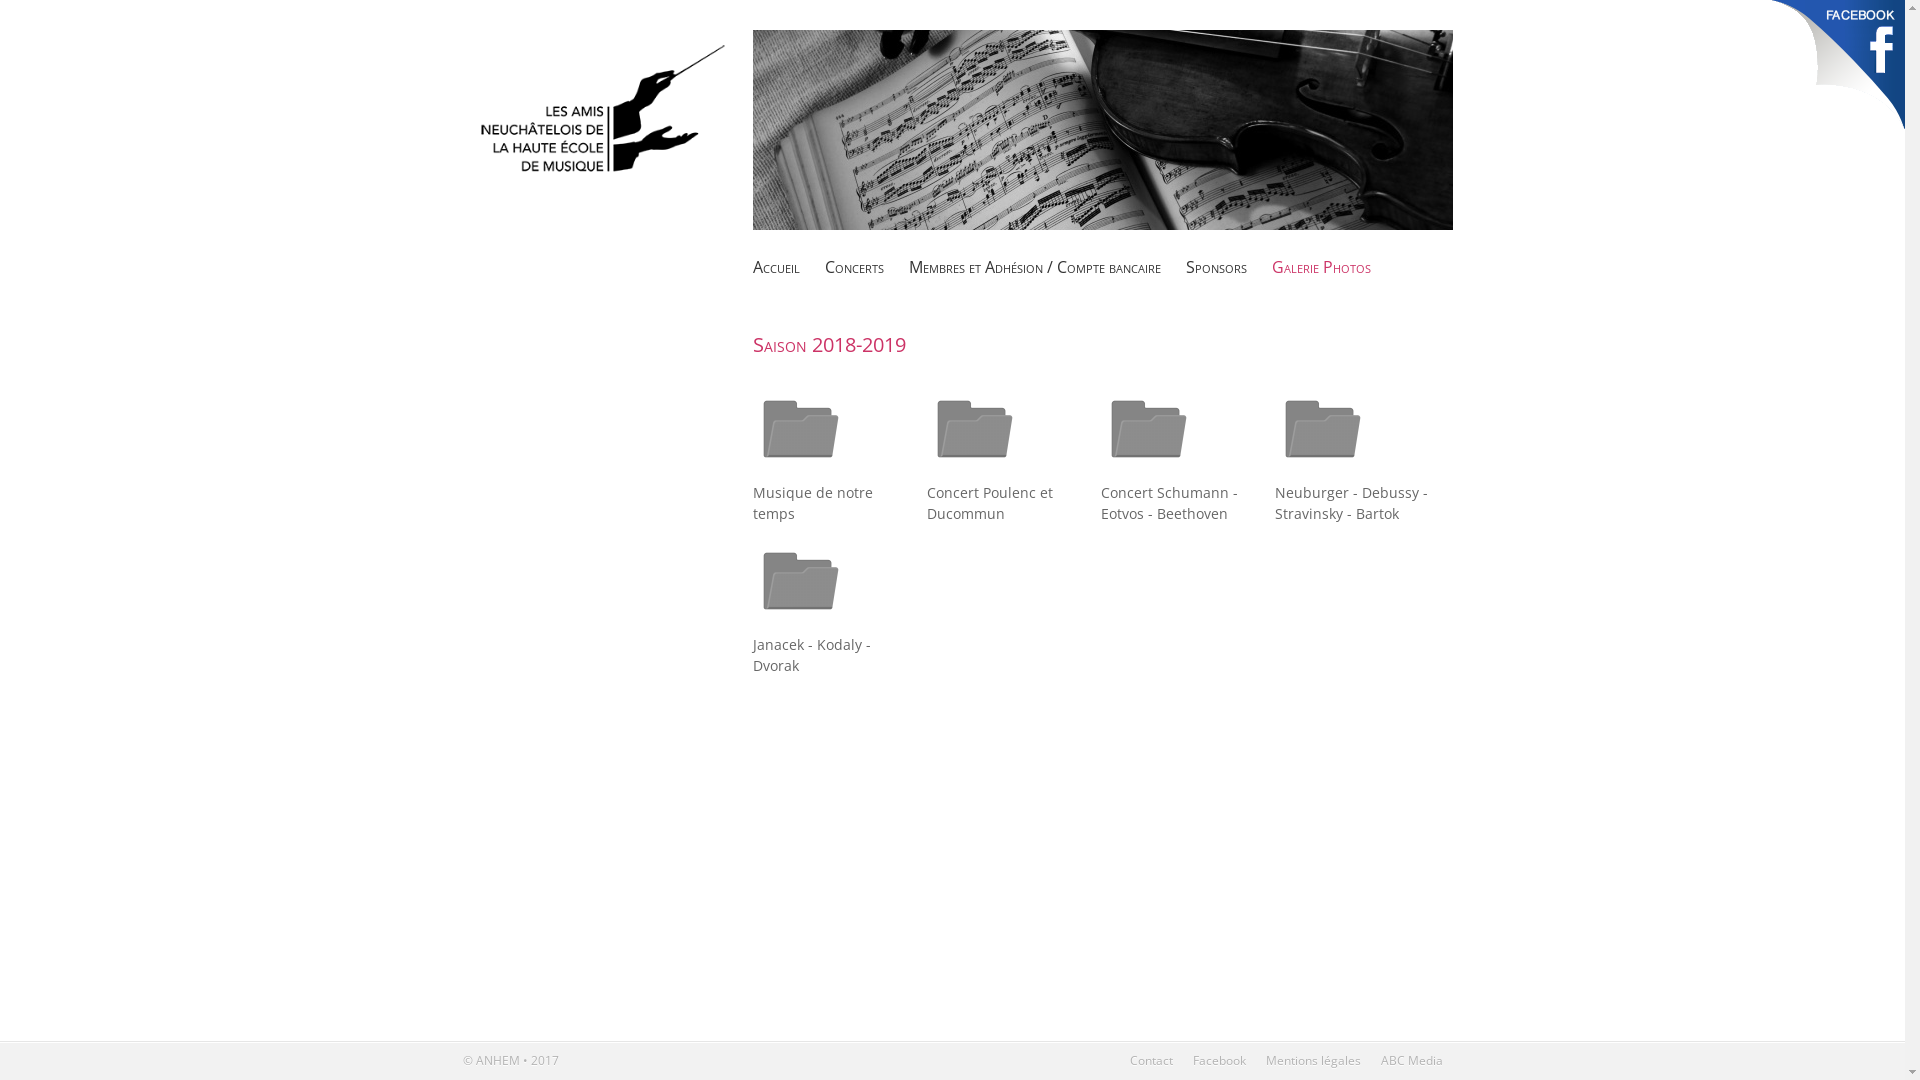 The width and height of the screenshot is (1920, 1080). I want to click on Concert Poulenc et Ducommun, so click(975, 472).